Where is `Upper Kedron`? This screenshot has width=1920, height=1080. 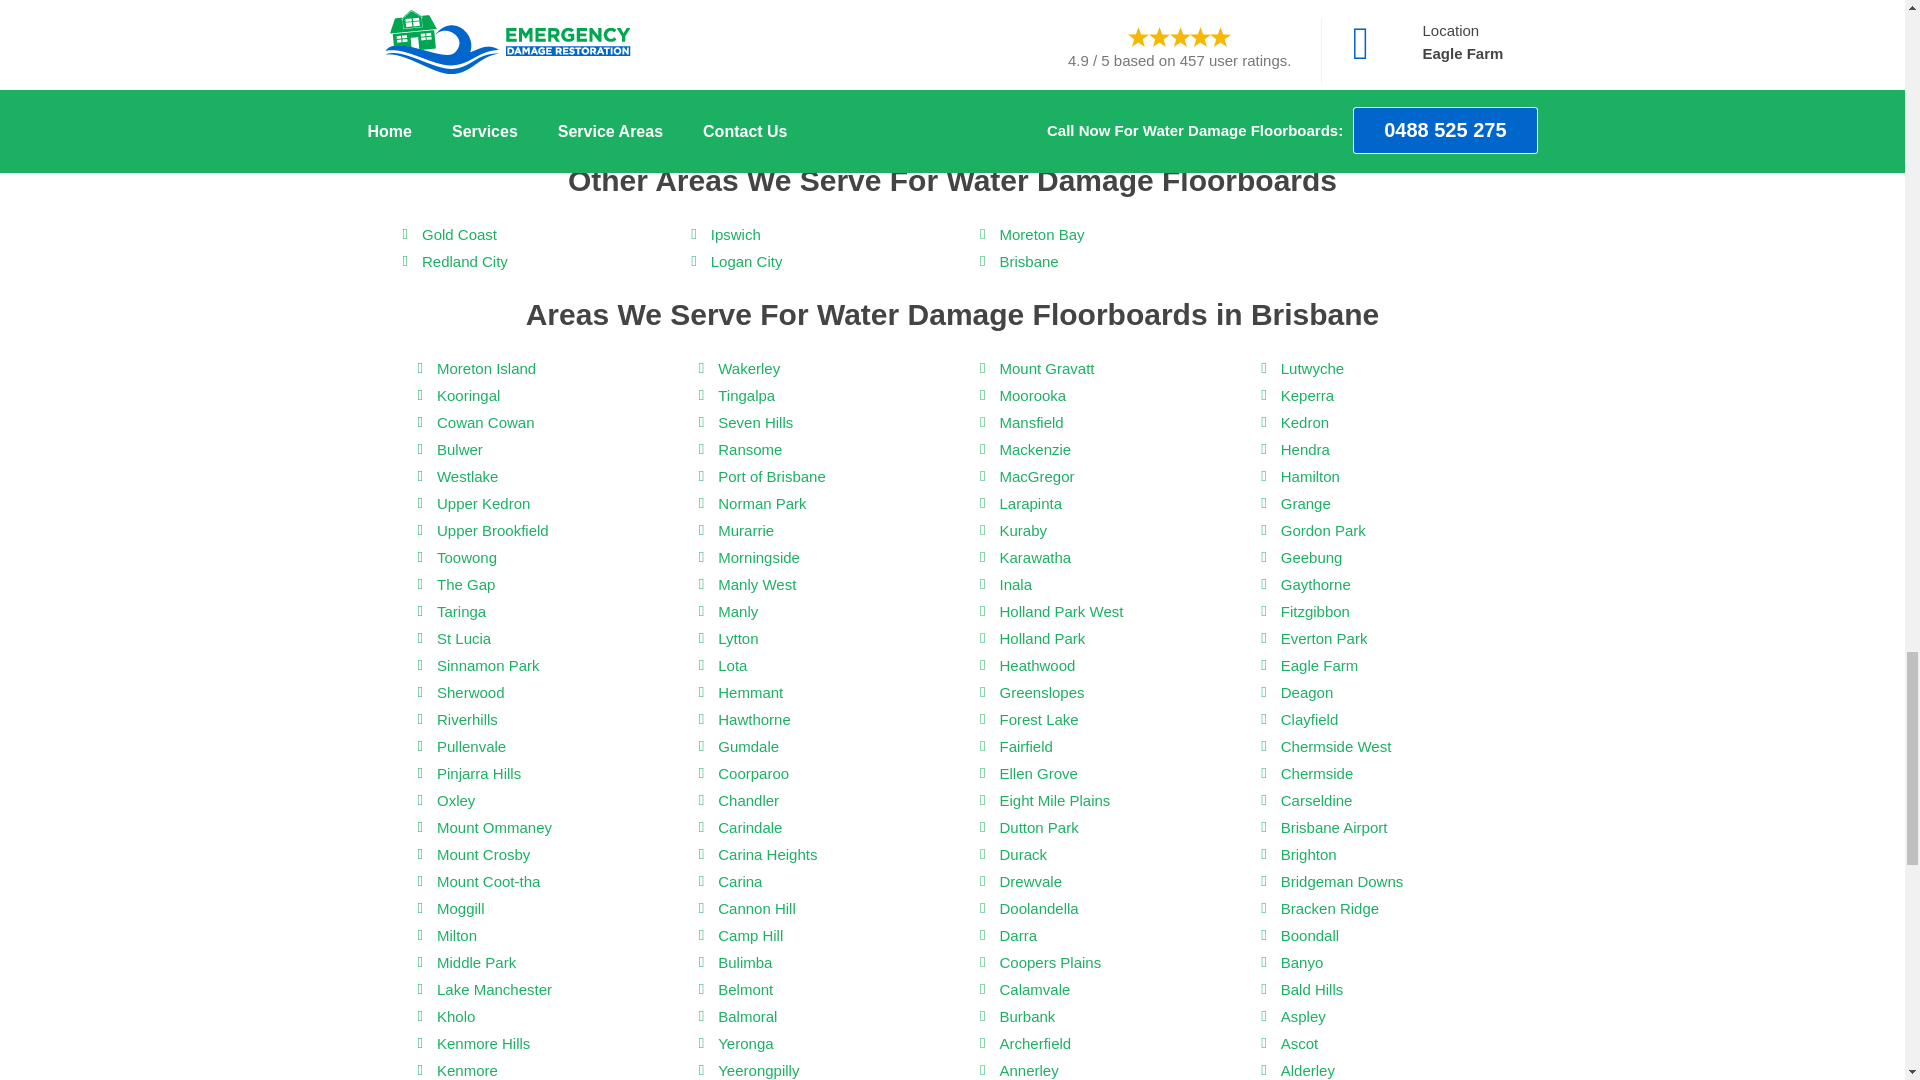 Upper Kedron is located at coordinates (483, 504).